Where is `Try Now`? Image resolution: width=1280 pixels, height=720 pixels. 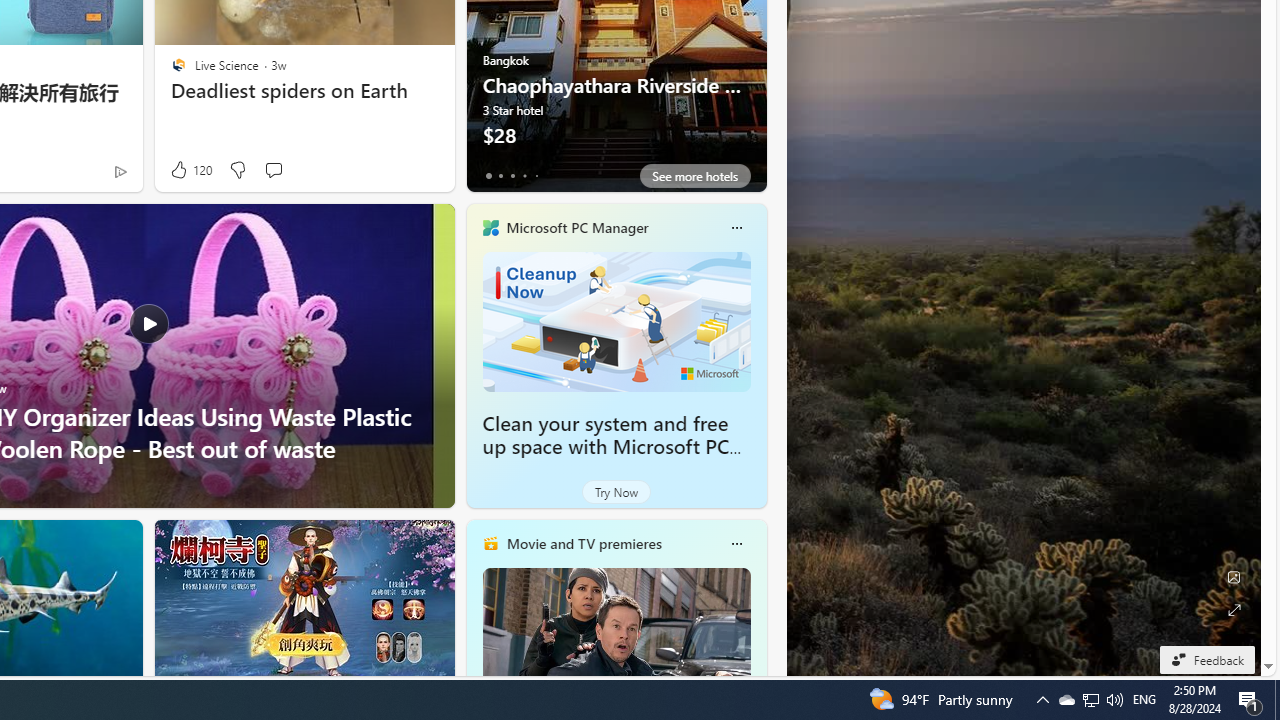 Try Now is located at coordinates (616, 492).